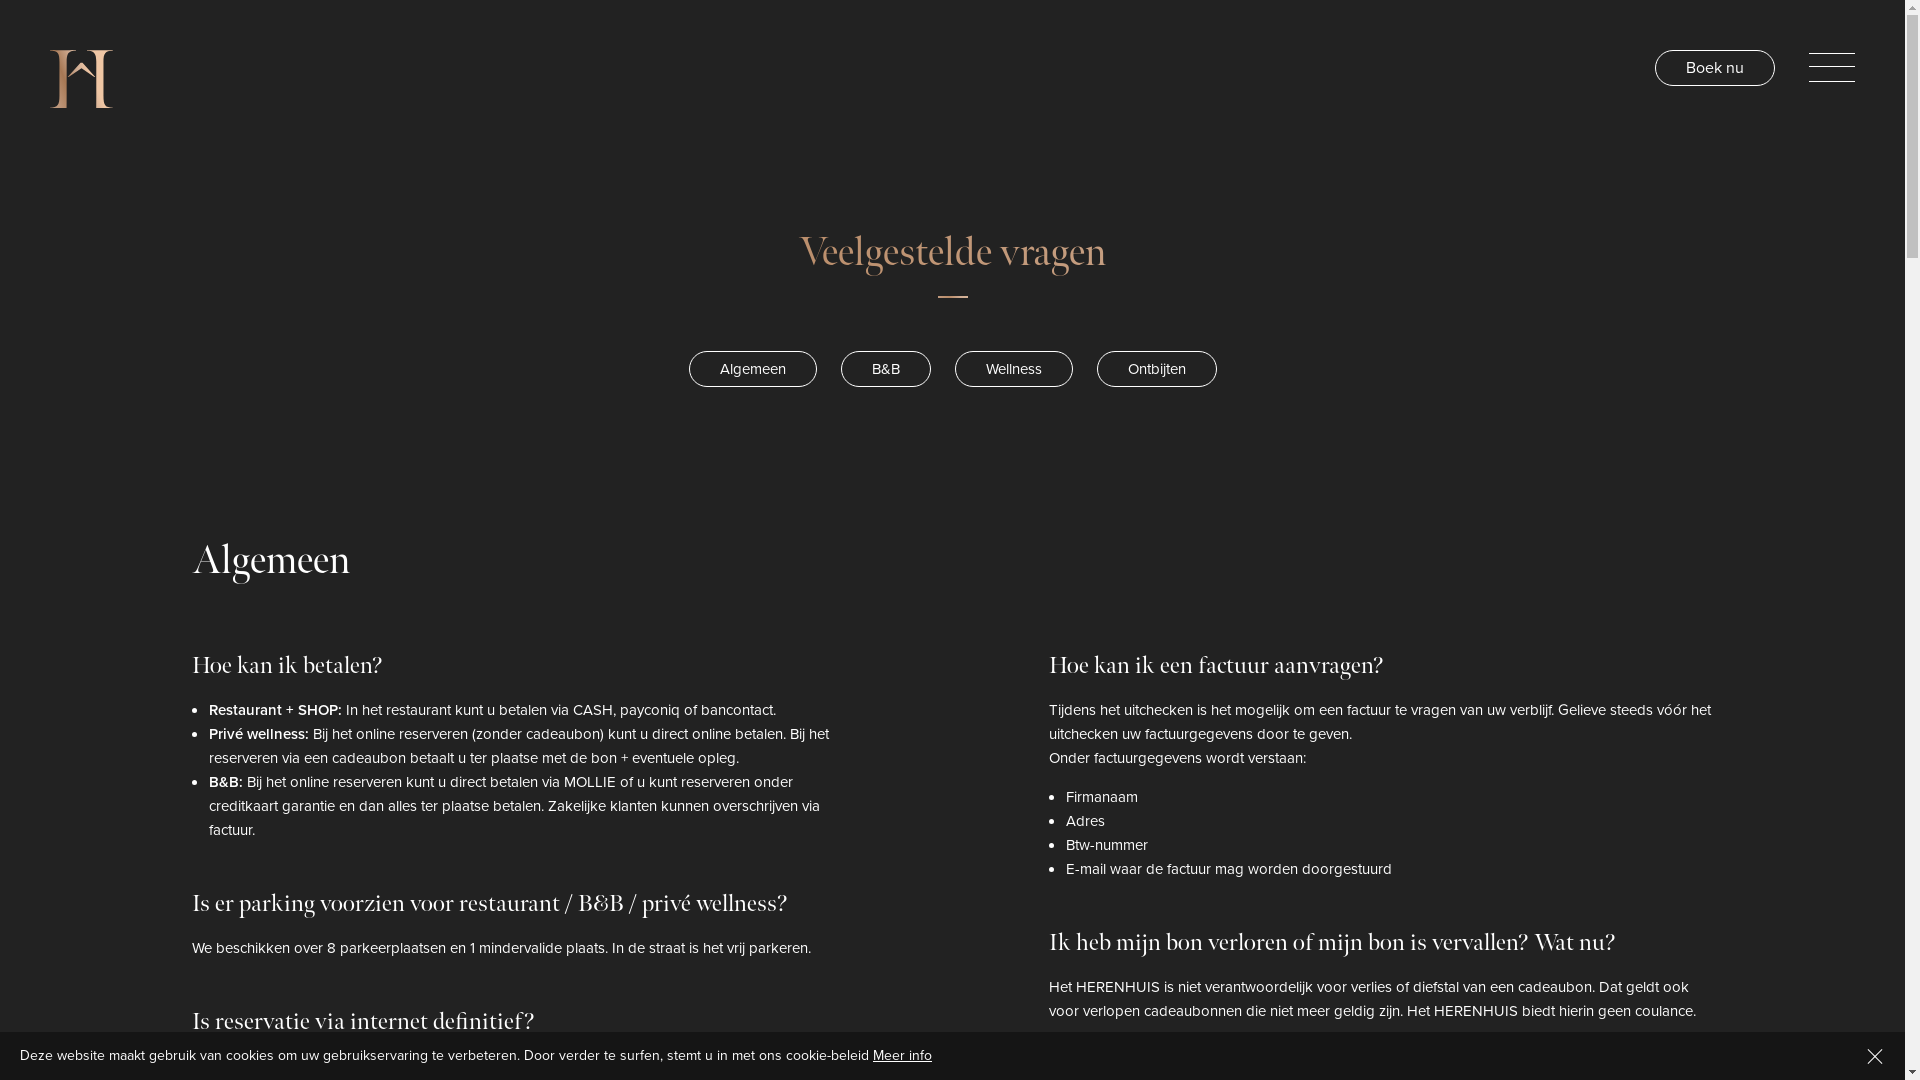 The height and width of the screenshot is (1080, 1920). I want to click on nav, so click(1832, 66).